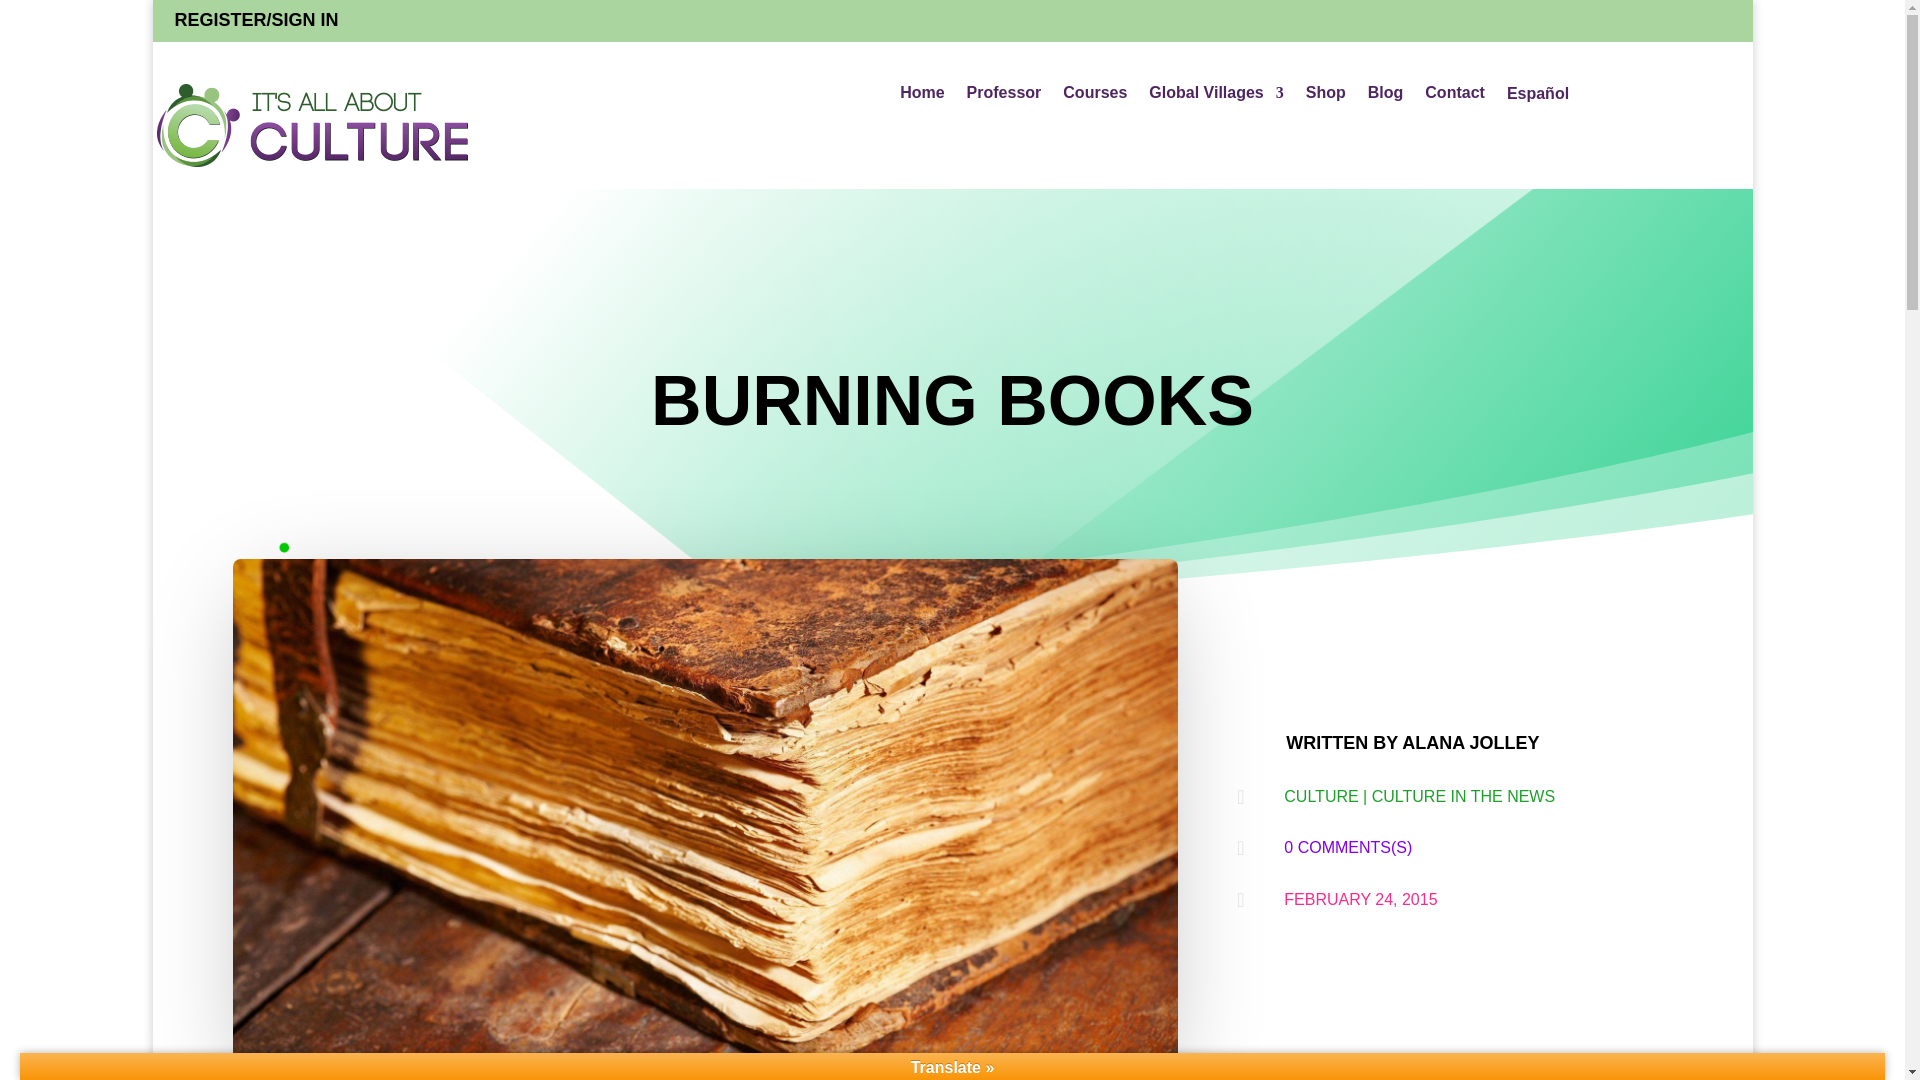  I want to click on Professor, so click(1004, 98).